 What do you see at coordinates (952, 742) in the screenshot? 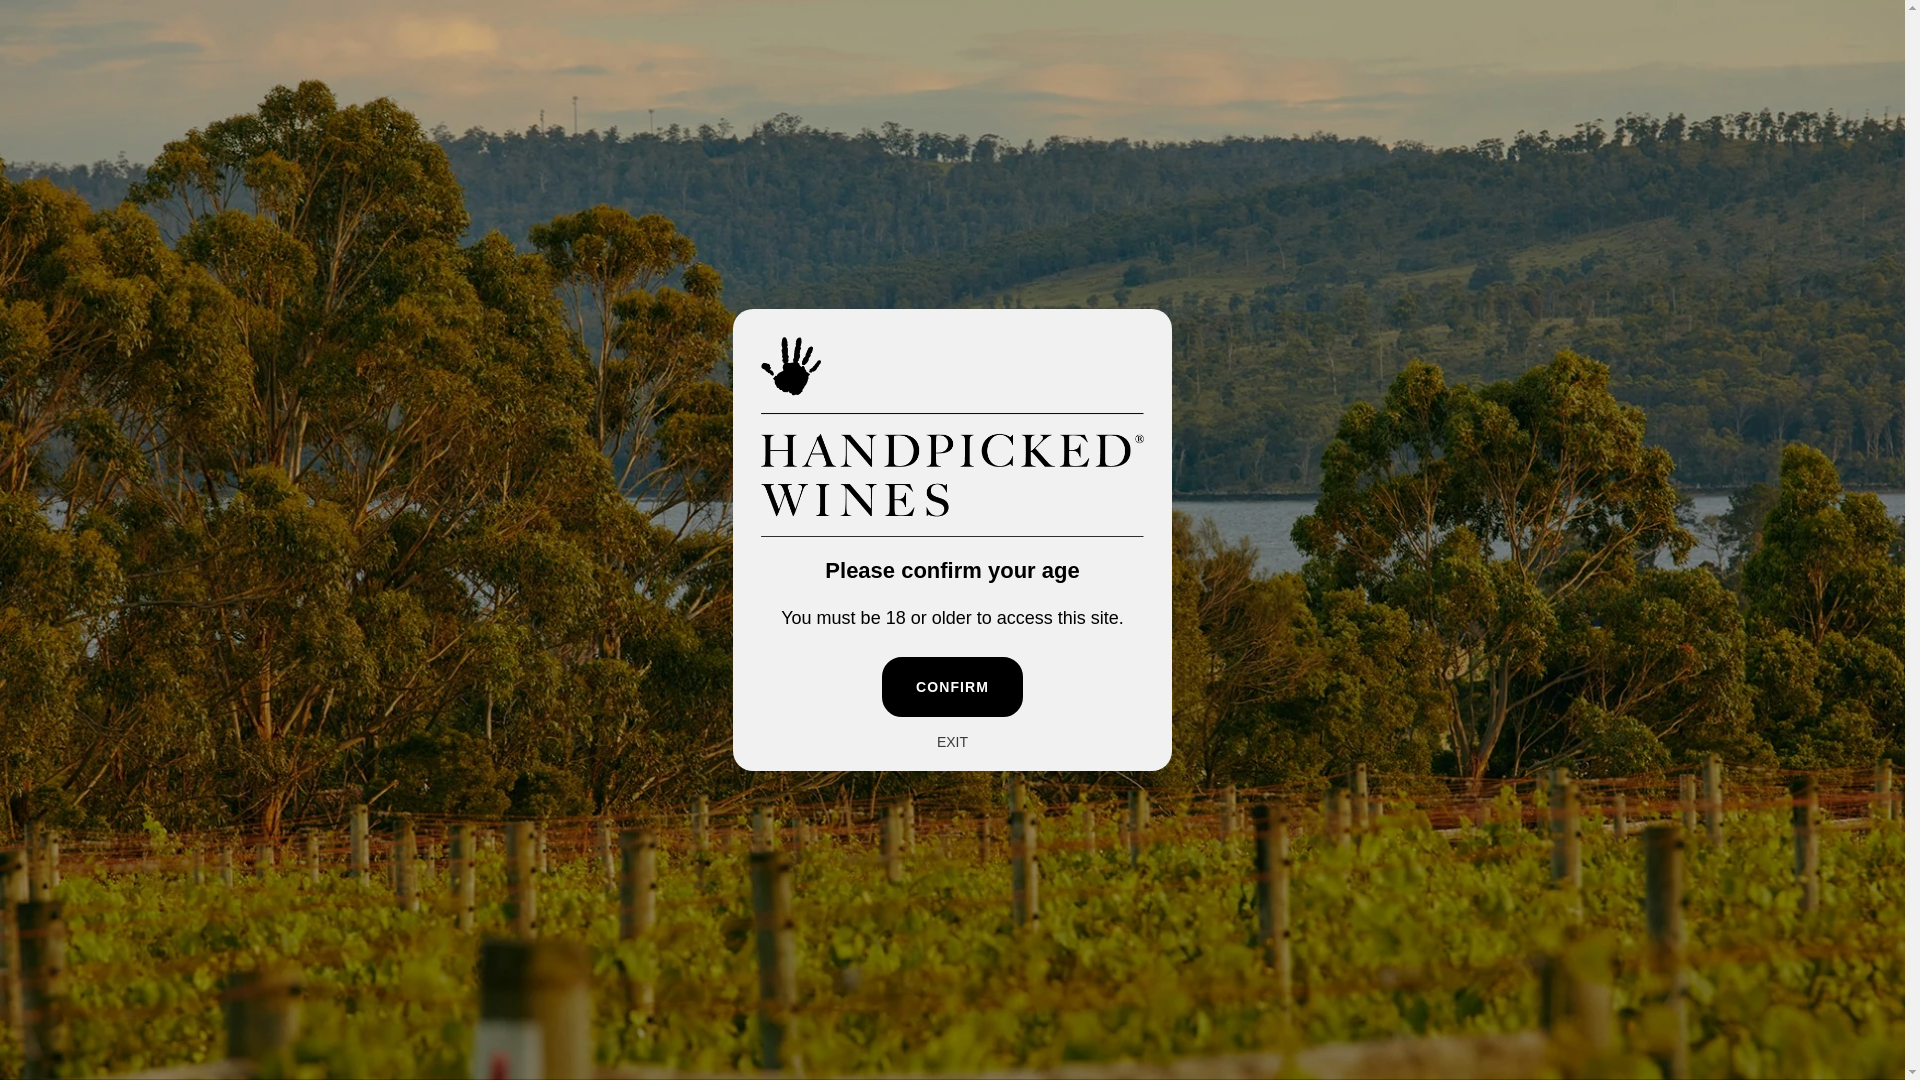
I see `EXIT` at bounding box center [952, 742].